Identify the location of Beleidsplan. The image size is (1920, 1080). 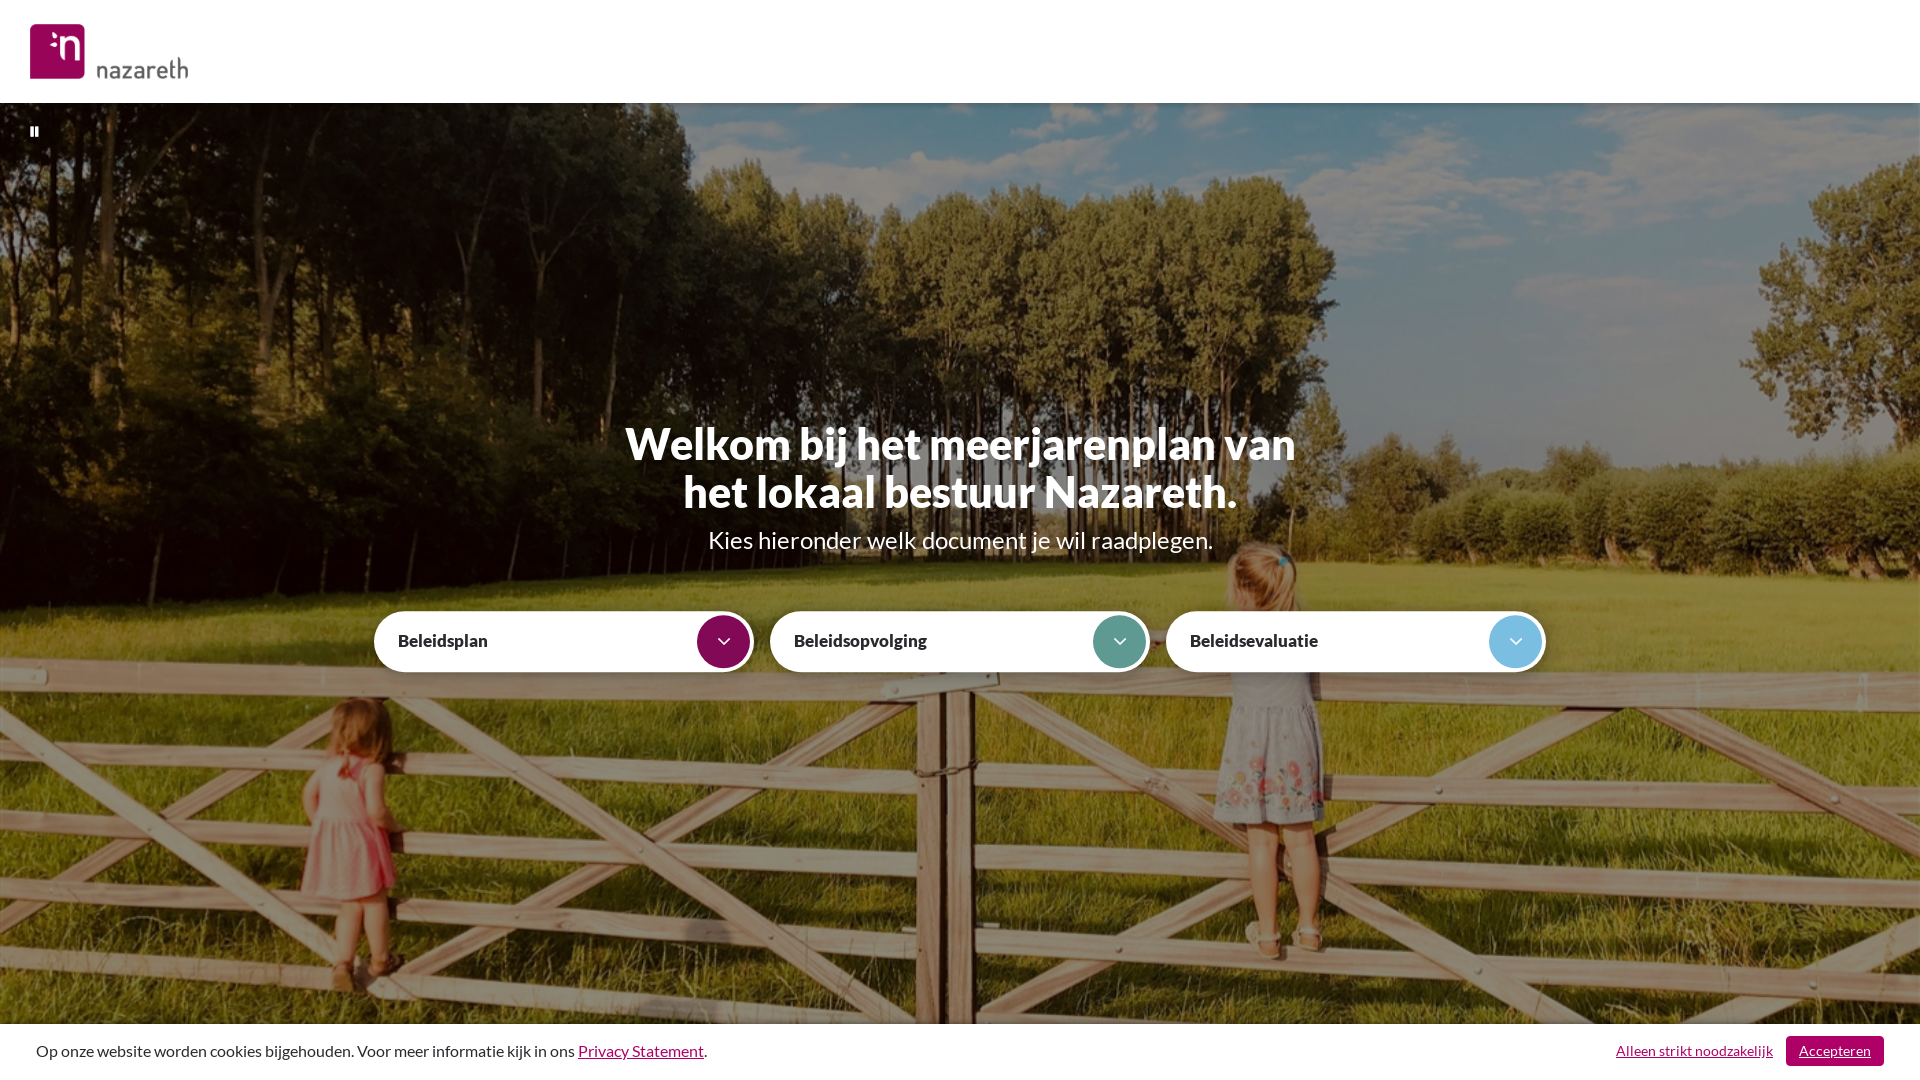
(564, 642).